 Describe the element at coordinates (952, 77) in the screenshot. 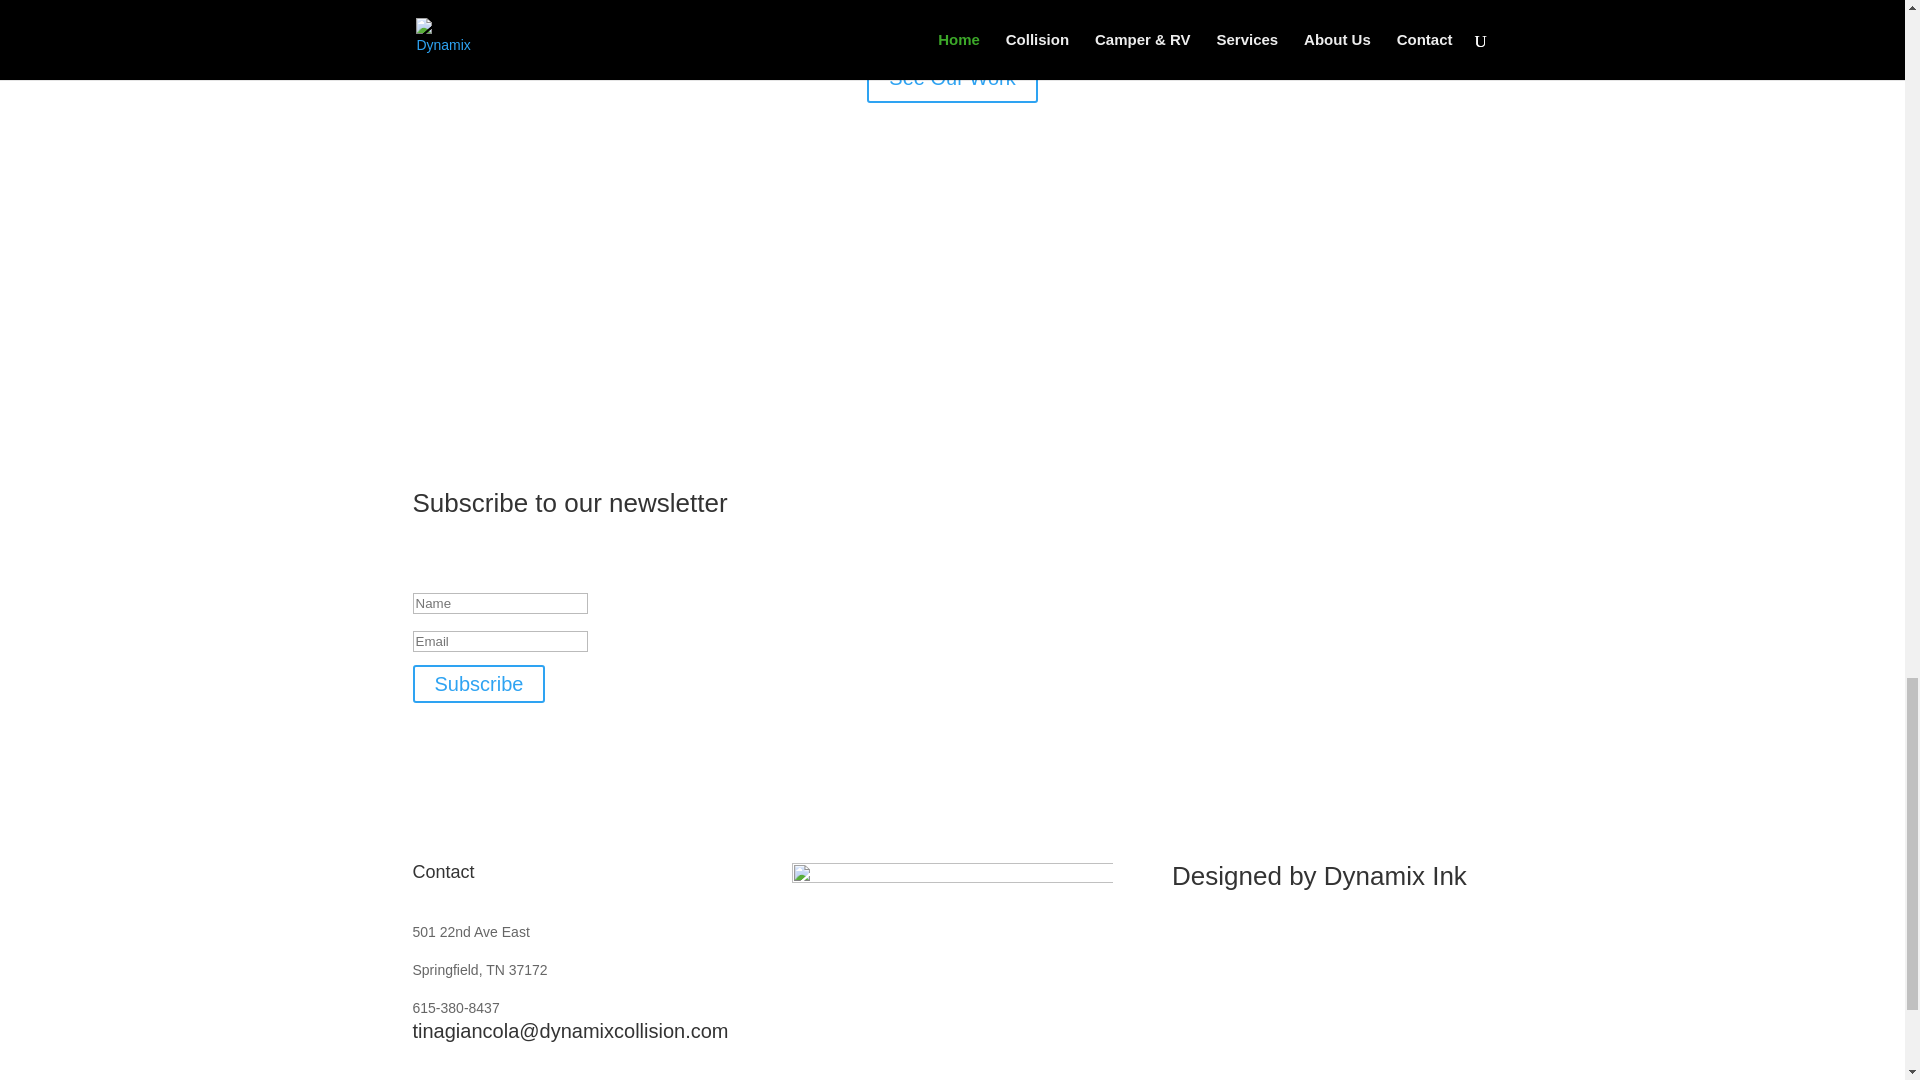

I see `See Our Work` at that location.